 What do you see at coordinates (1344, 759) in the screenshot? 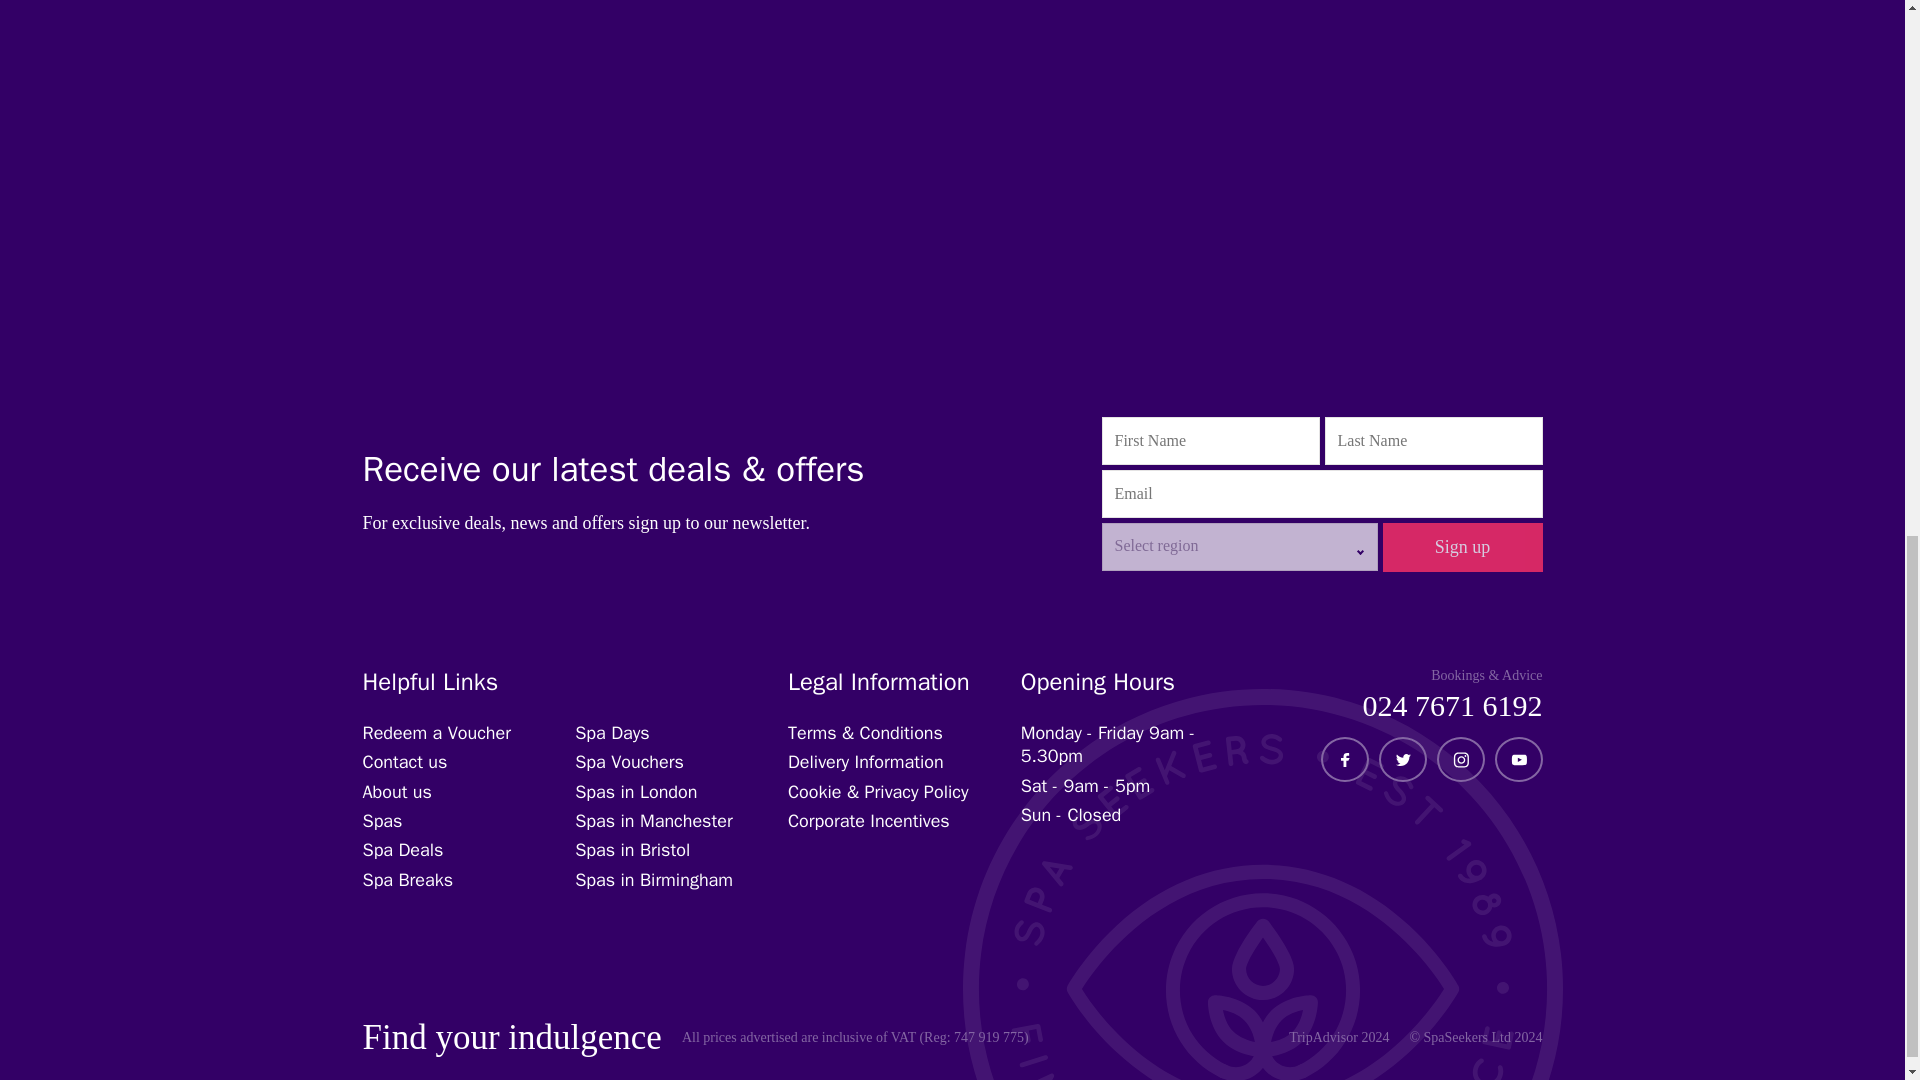
I see `Facebook` at bounding box center [1344, 759].